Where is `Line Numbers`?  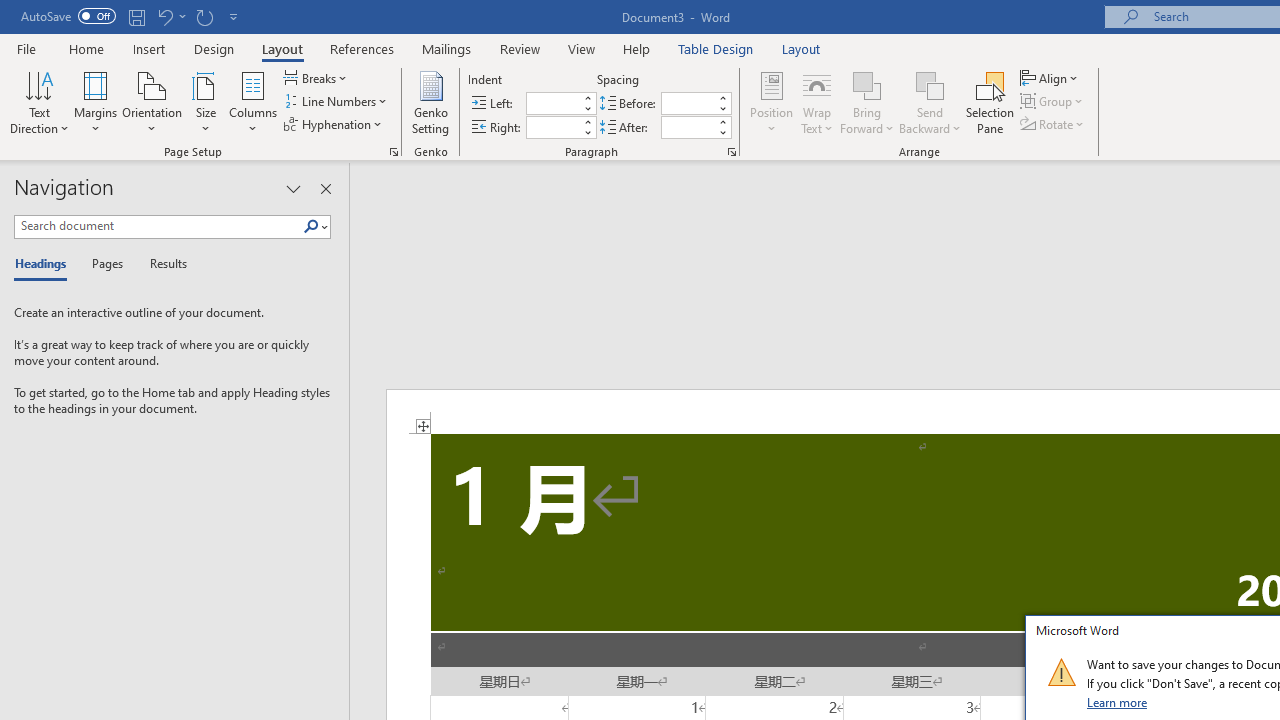
Line Numbers is located at coordinates (337, 102).